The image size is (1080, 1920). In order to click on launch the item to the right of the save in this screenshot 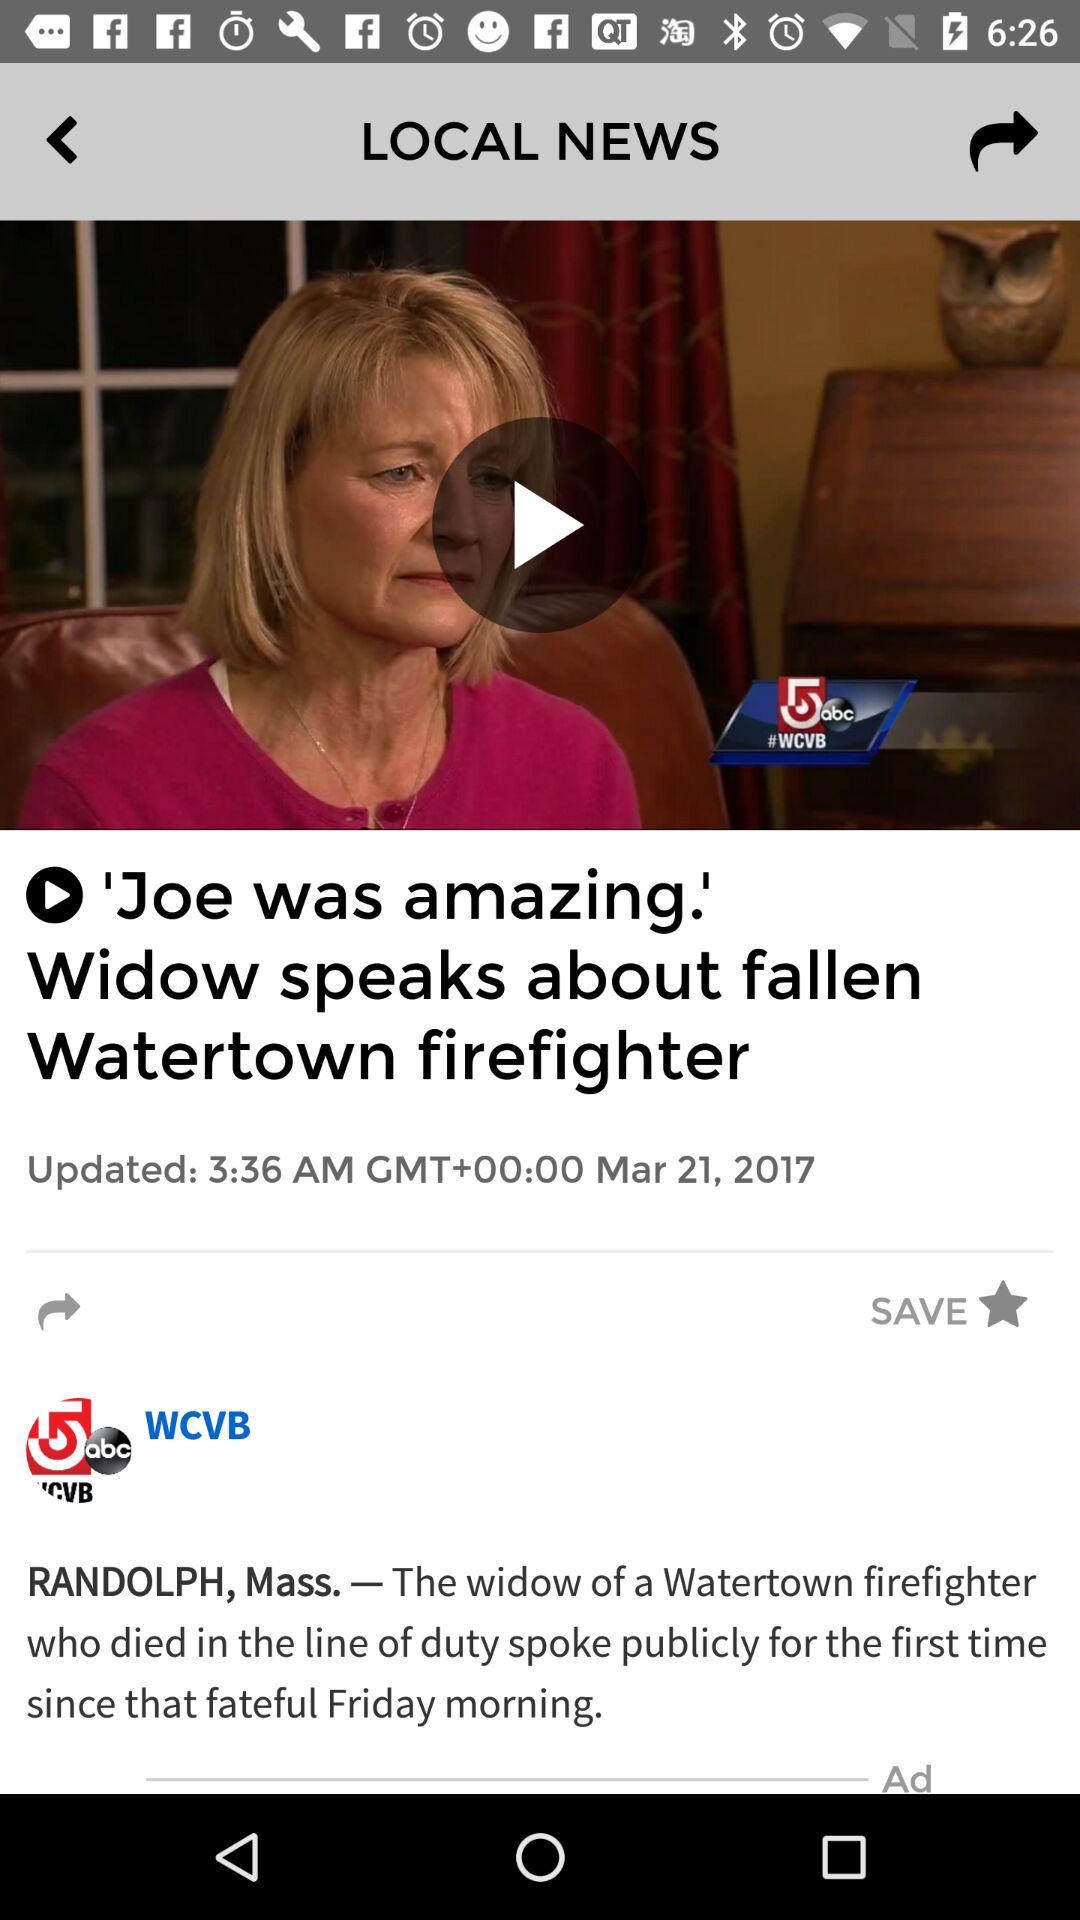, I will do `click(1016, 1312)`.